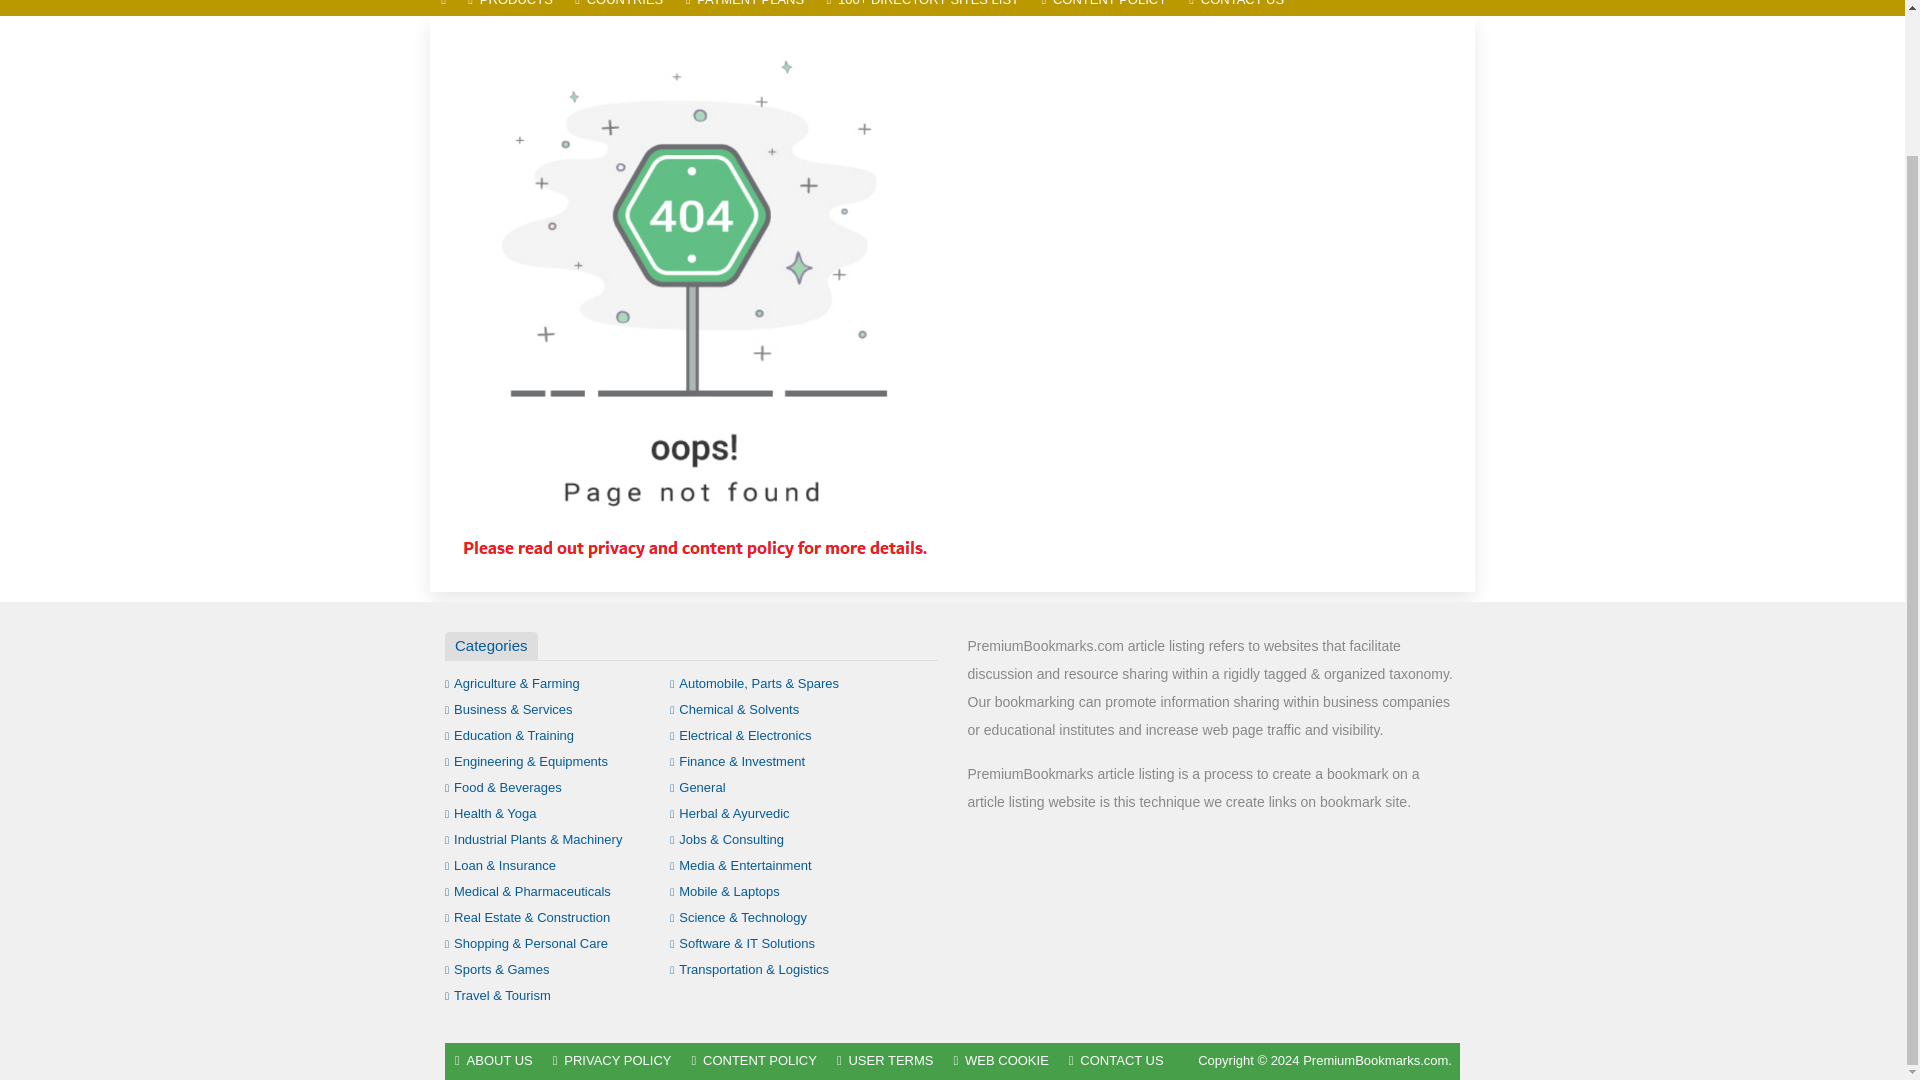  I want to click on CONTACT US, so click(1236, 8).